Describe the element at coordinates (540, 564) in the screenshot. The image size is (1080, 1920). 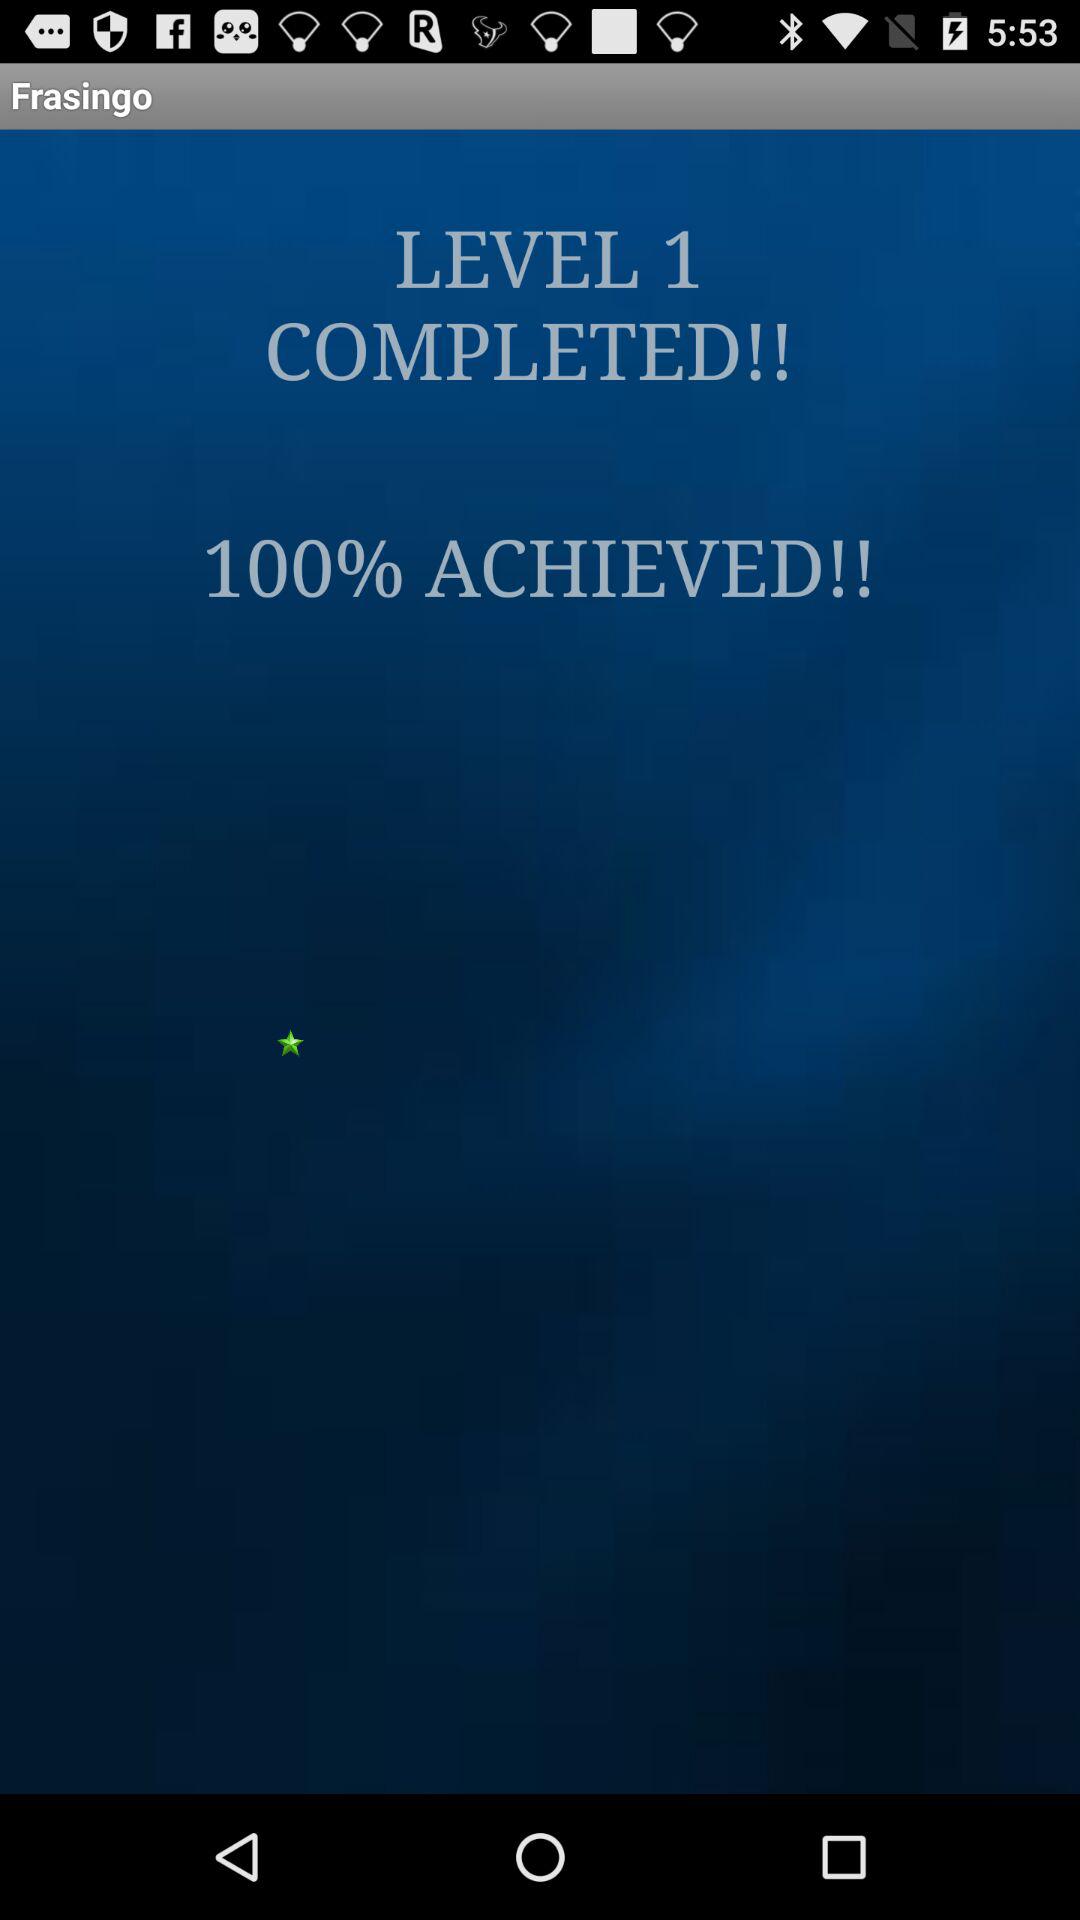
I see `scroll to the  100% achieved!!  item` at that location.